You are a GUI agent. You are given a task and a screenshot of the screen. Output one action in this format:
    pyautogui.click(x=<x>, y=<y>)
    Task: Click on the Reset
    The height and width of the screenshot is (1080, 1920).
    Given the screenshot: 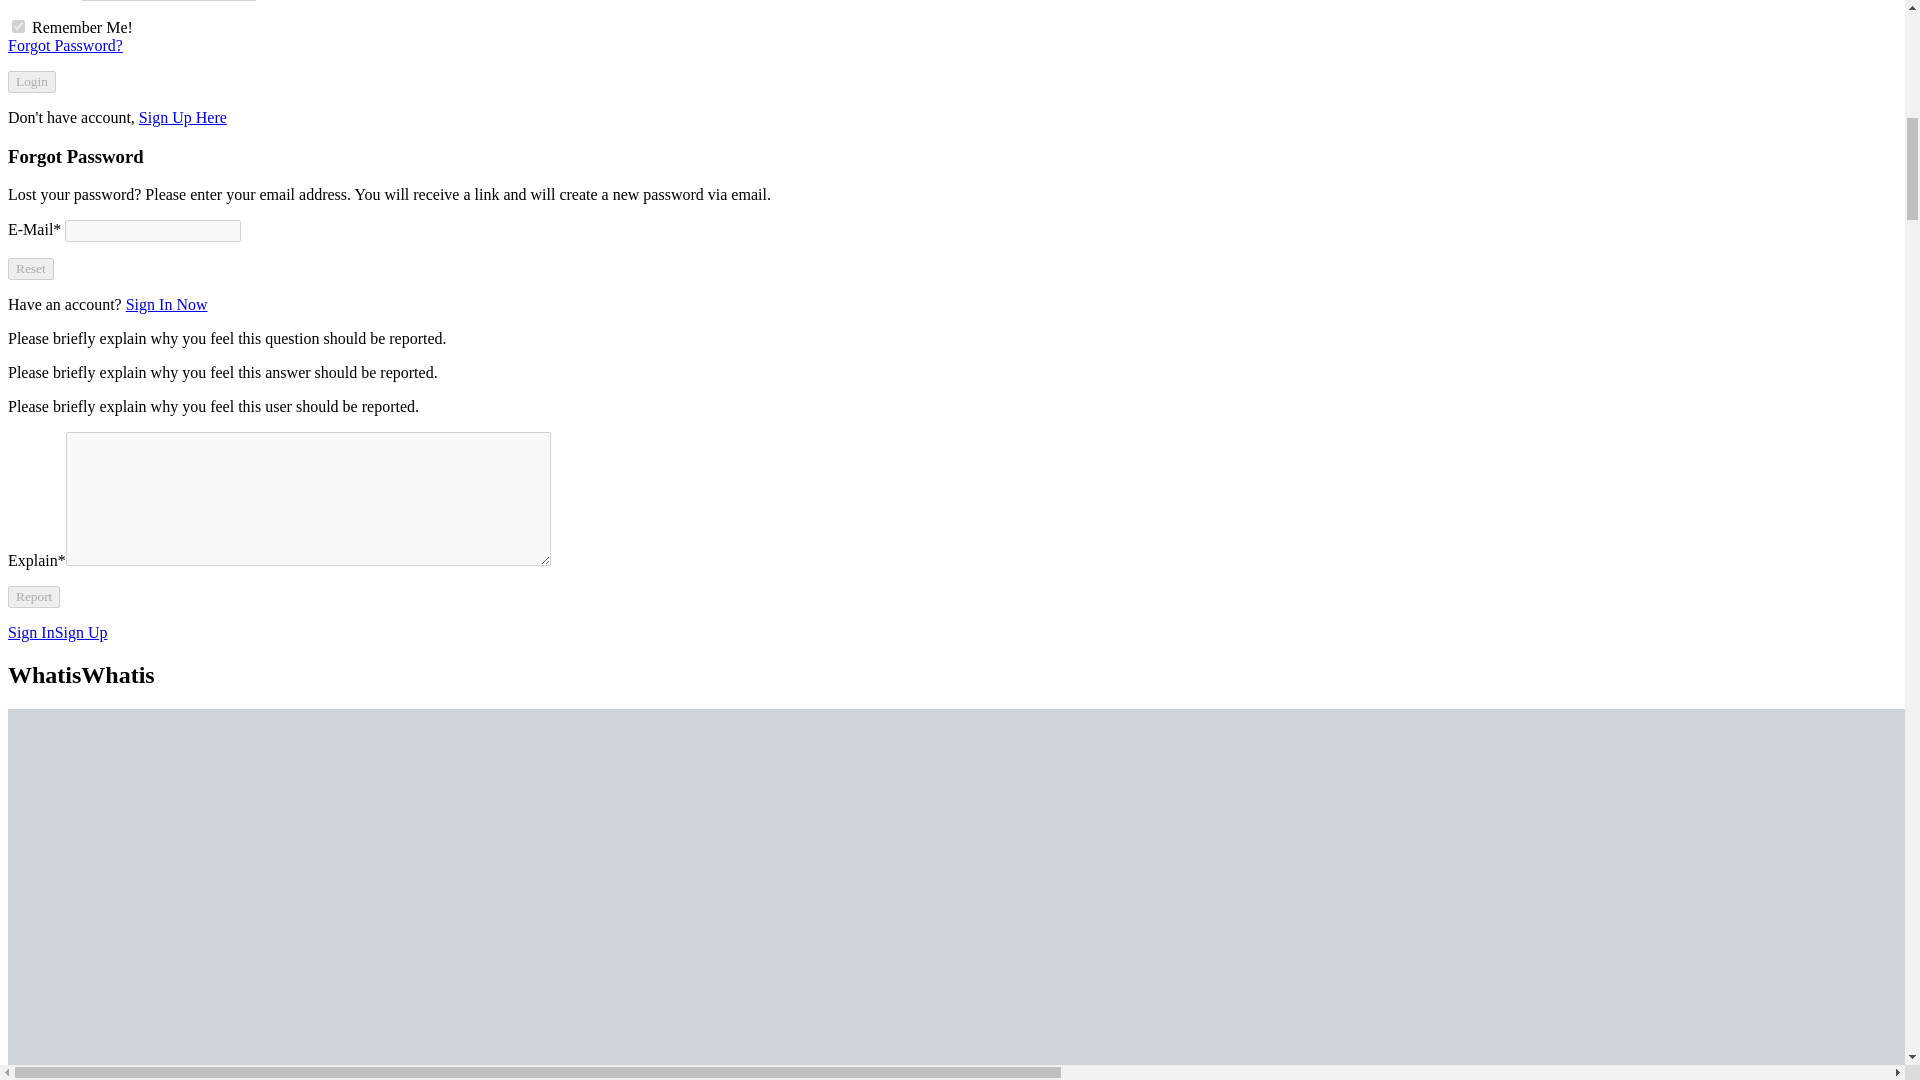 What is the action you would take?
    pyautogui.click(x=30, y=268)
    